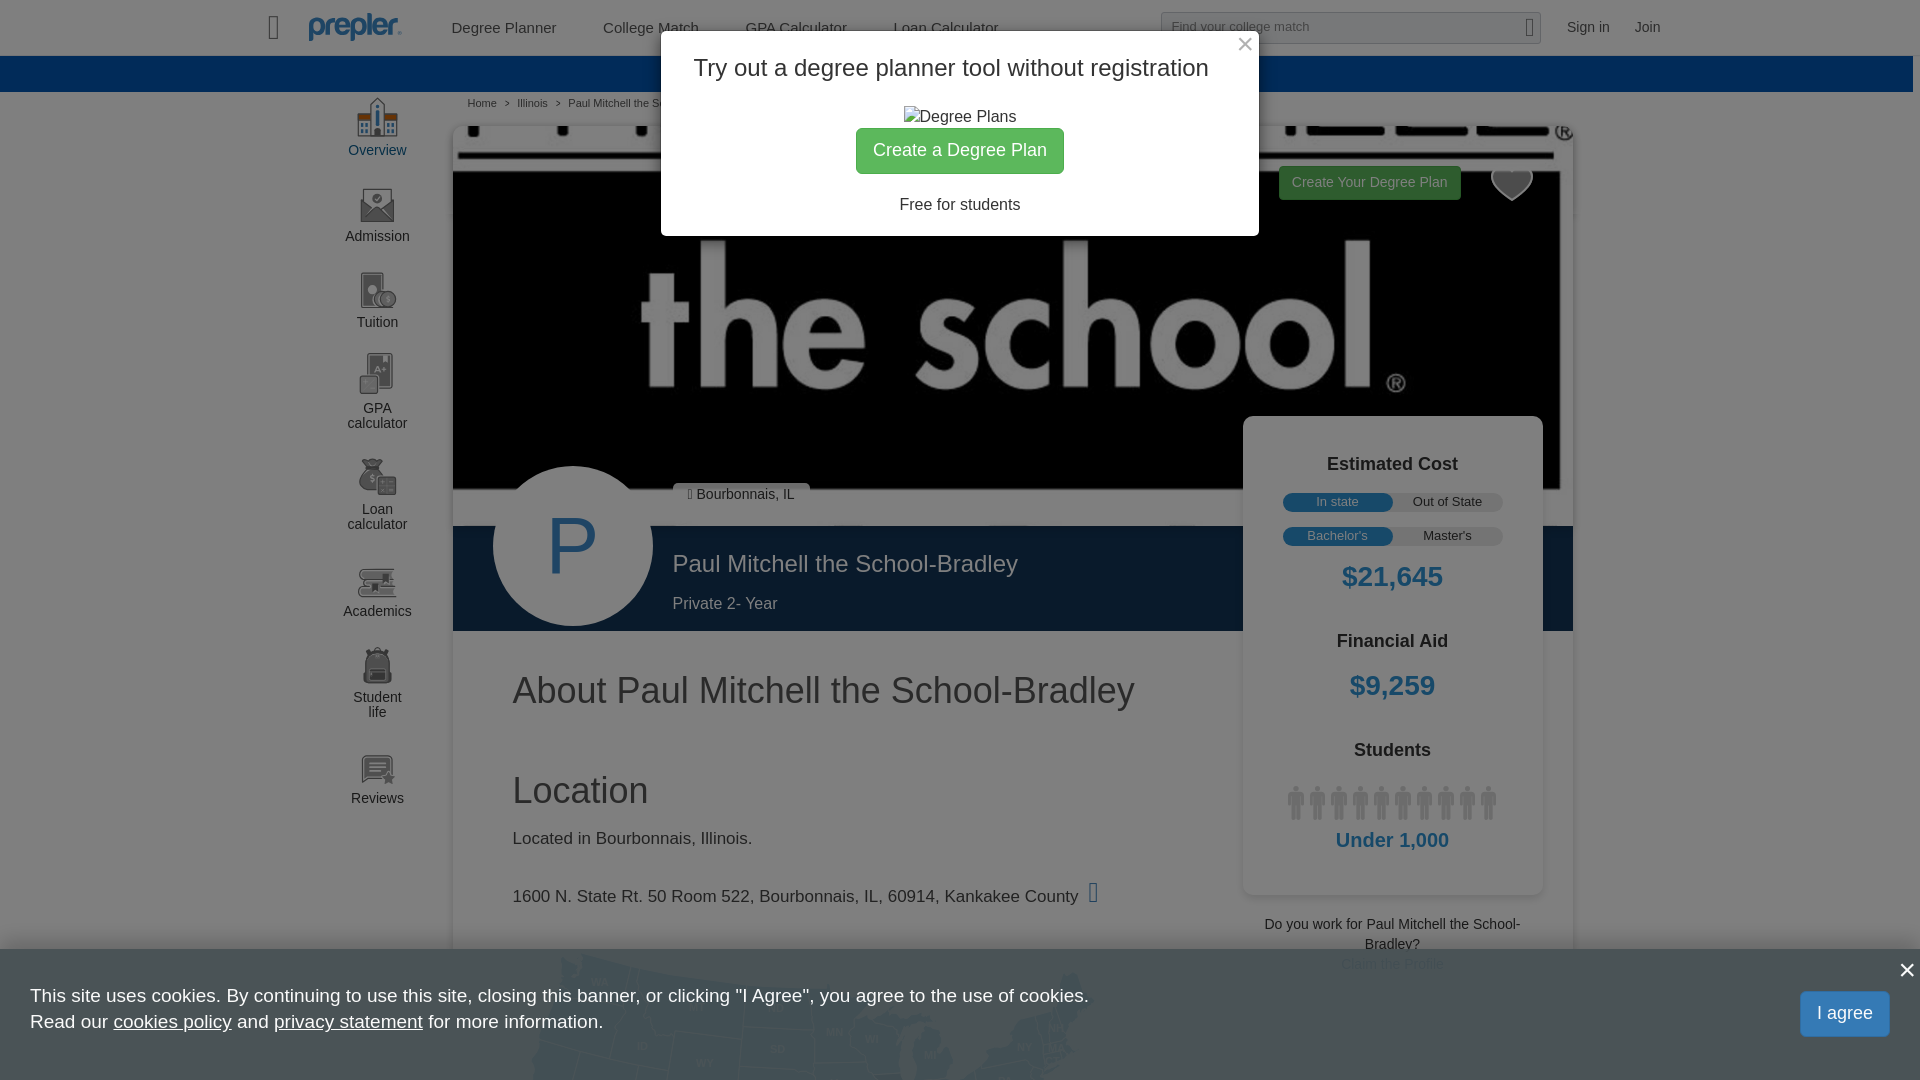  I want to click on Degree Planner, so click(504, 27).